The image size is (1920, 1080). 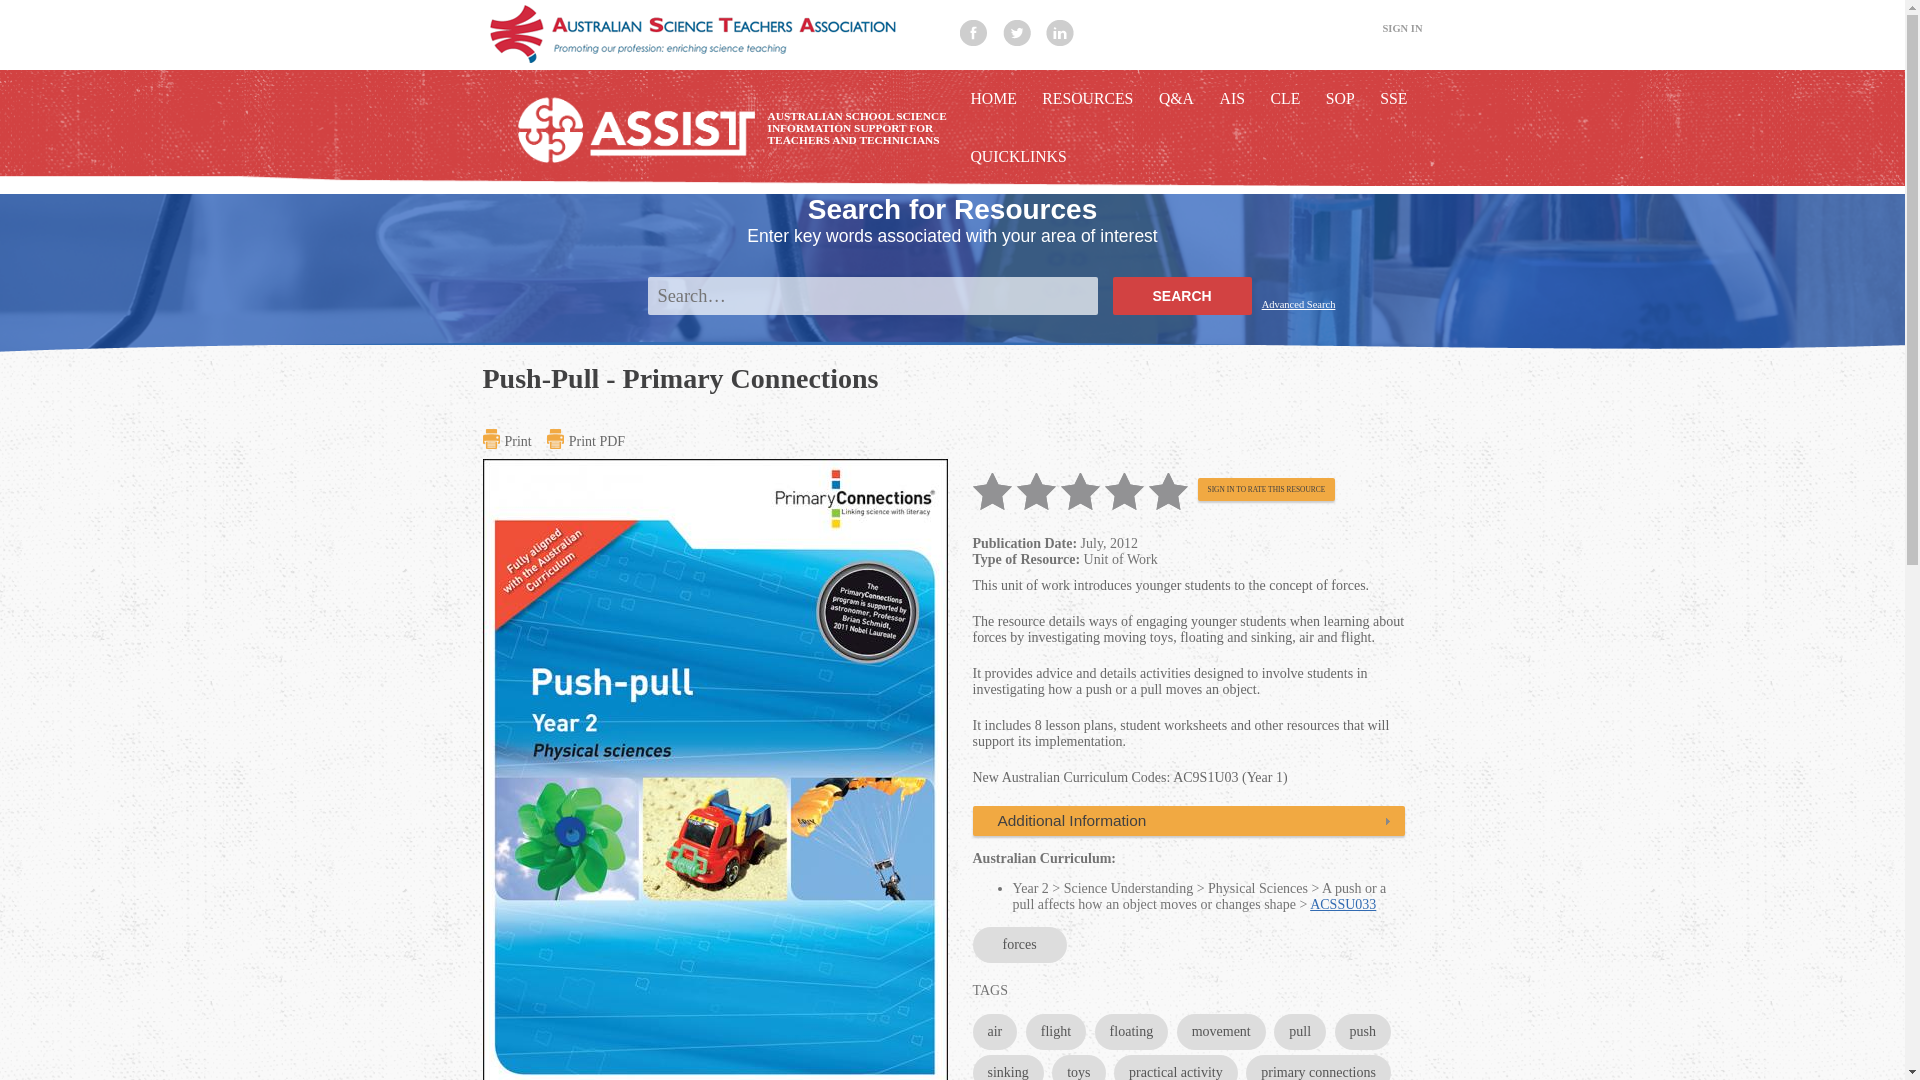 What do you see at coordinates (1362, 1032) in the screenshot?
I see `push` at bounding box center [1362, 1032].